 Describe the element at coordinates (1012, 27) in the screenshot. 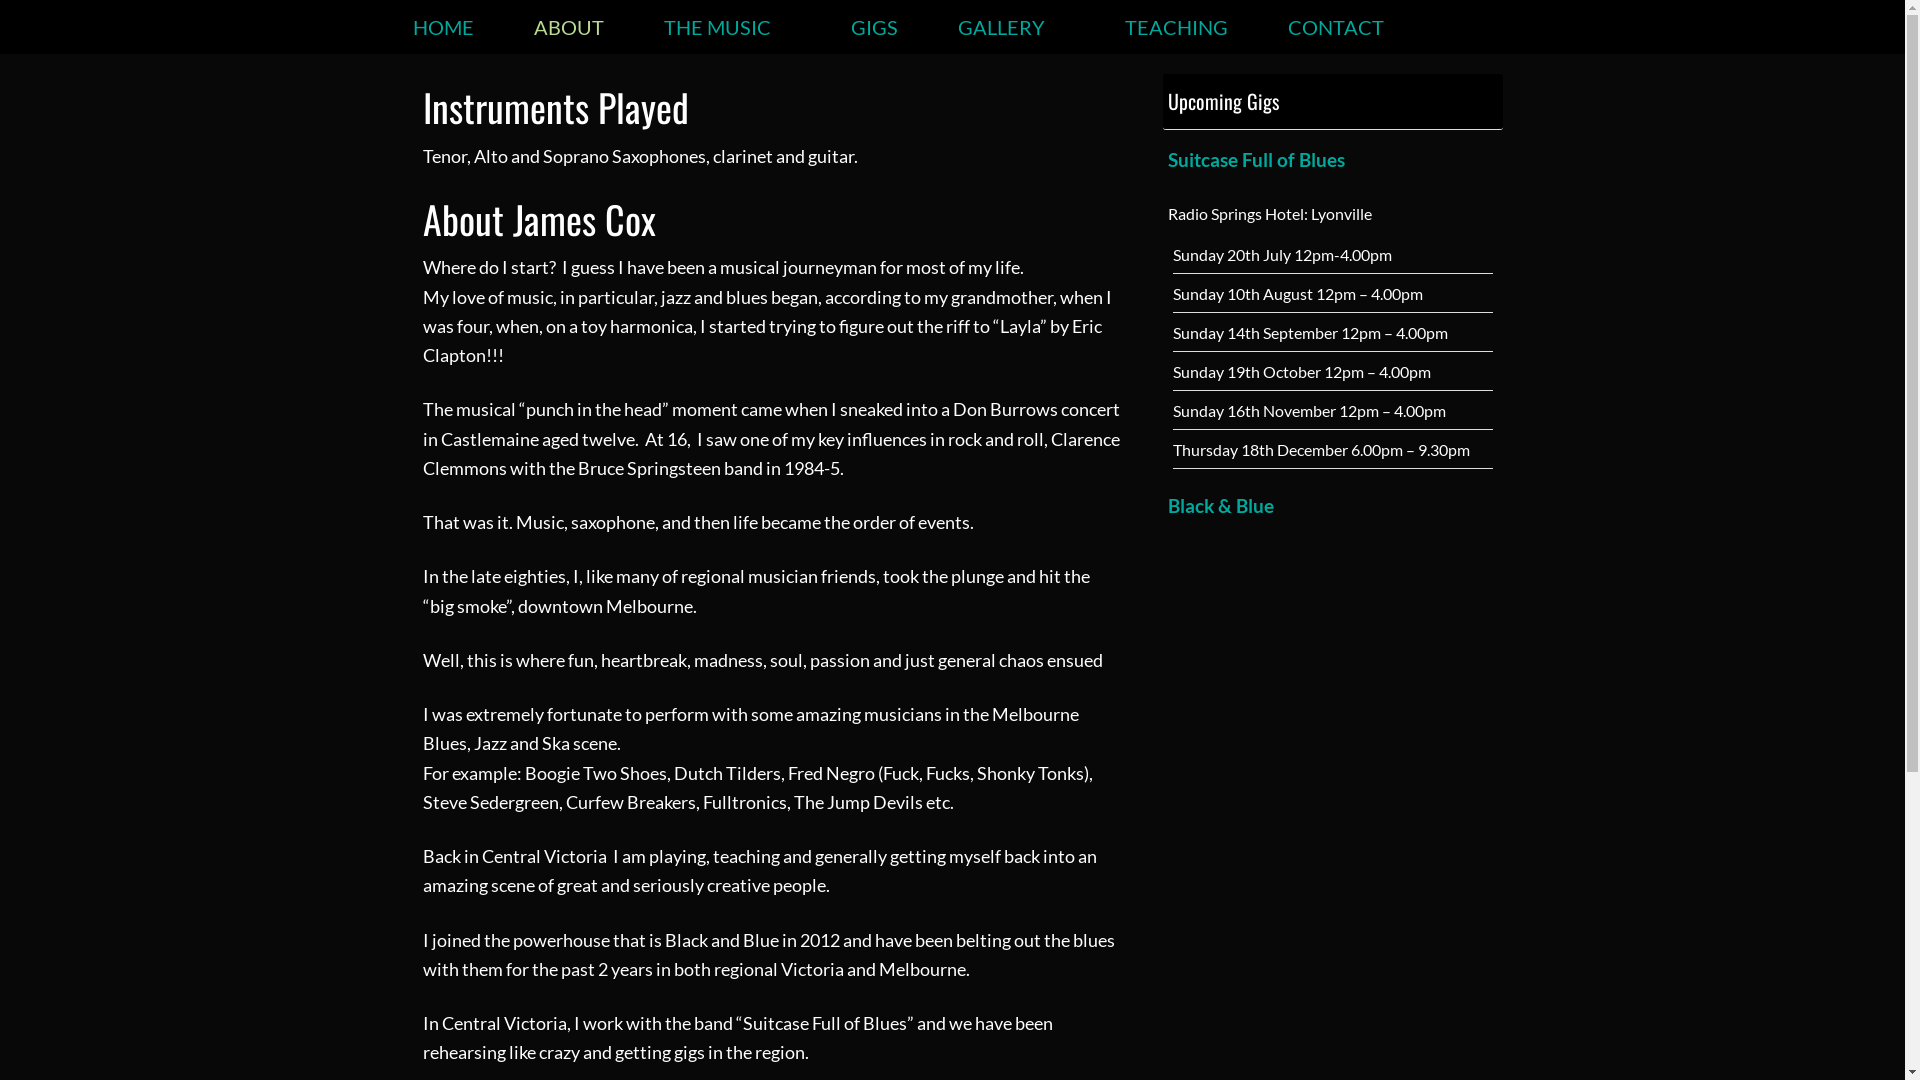

I see `GALLERY` at that location.